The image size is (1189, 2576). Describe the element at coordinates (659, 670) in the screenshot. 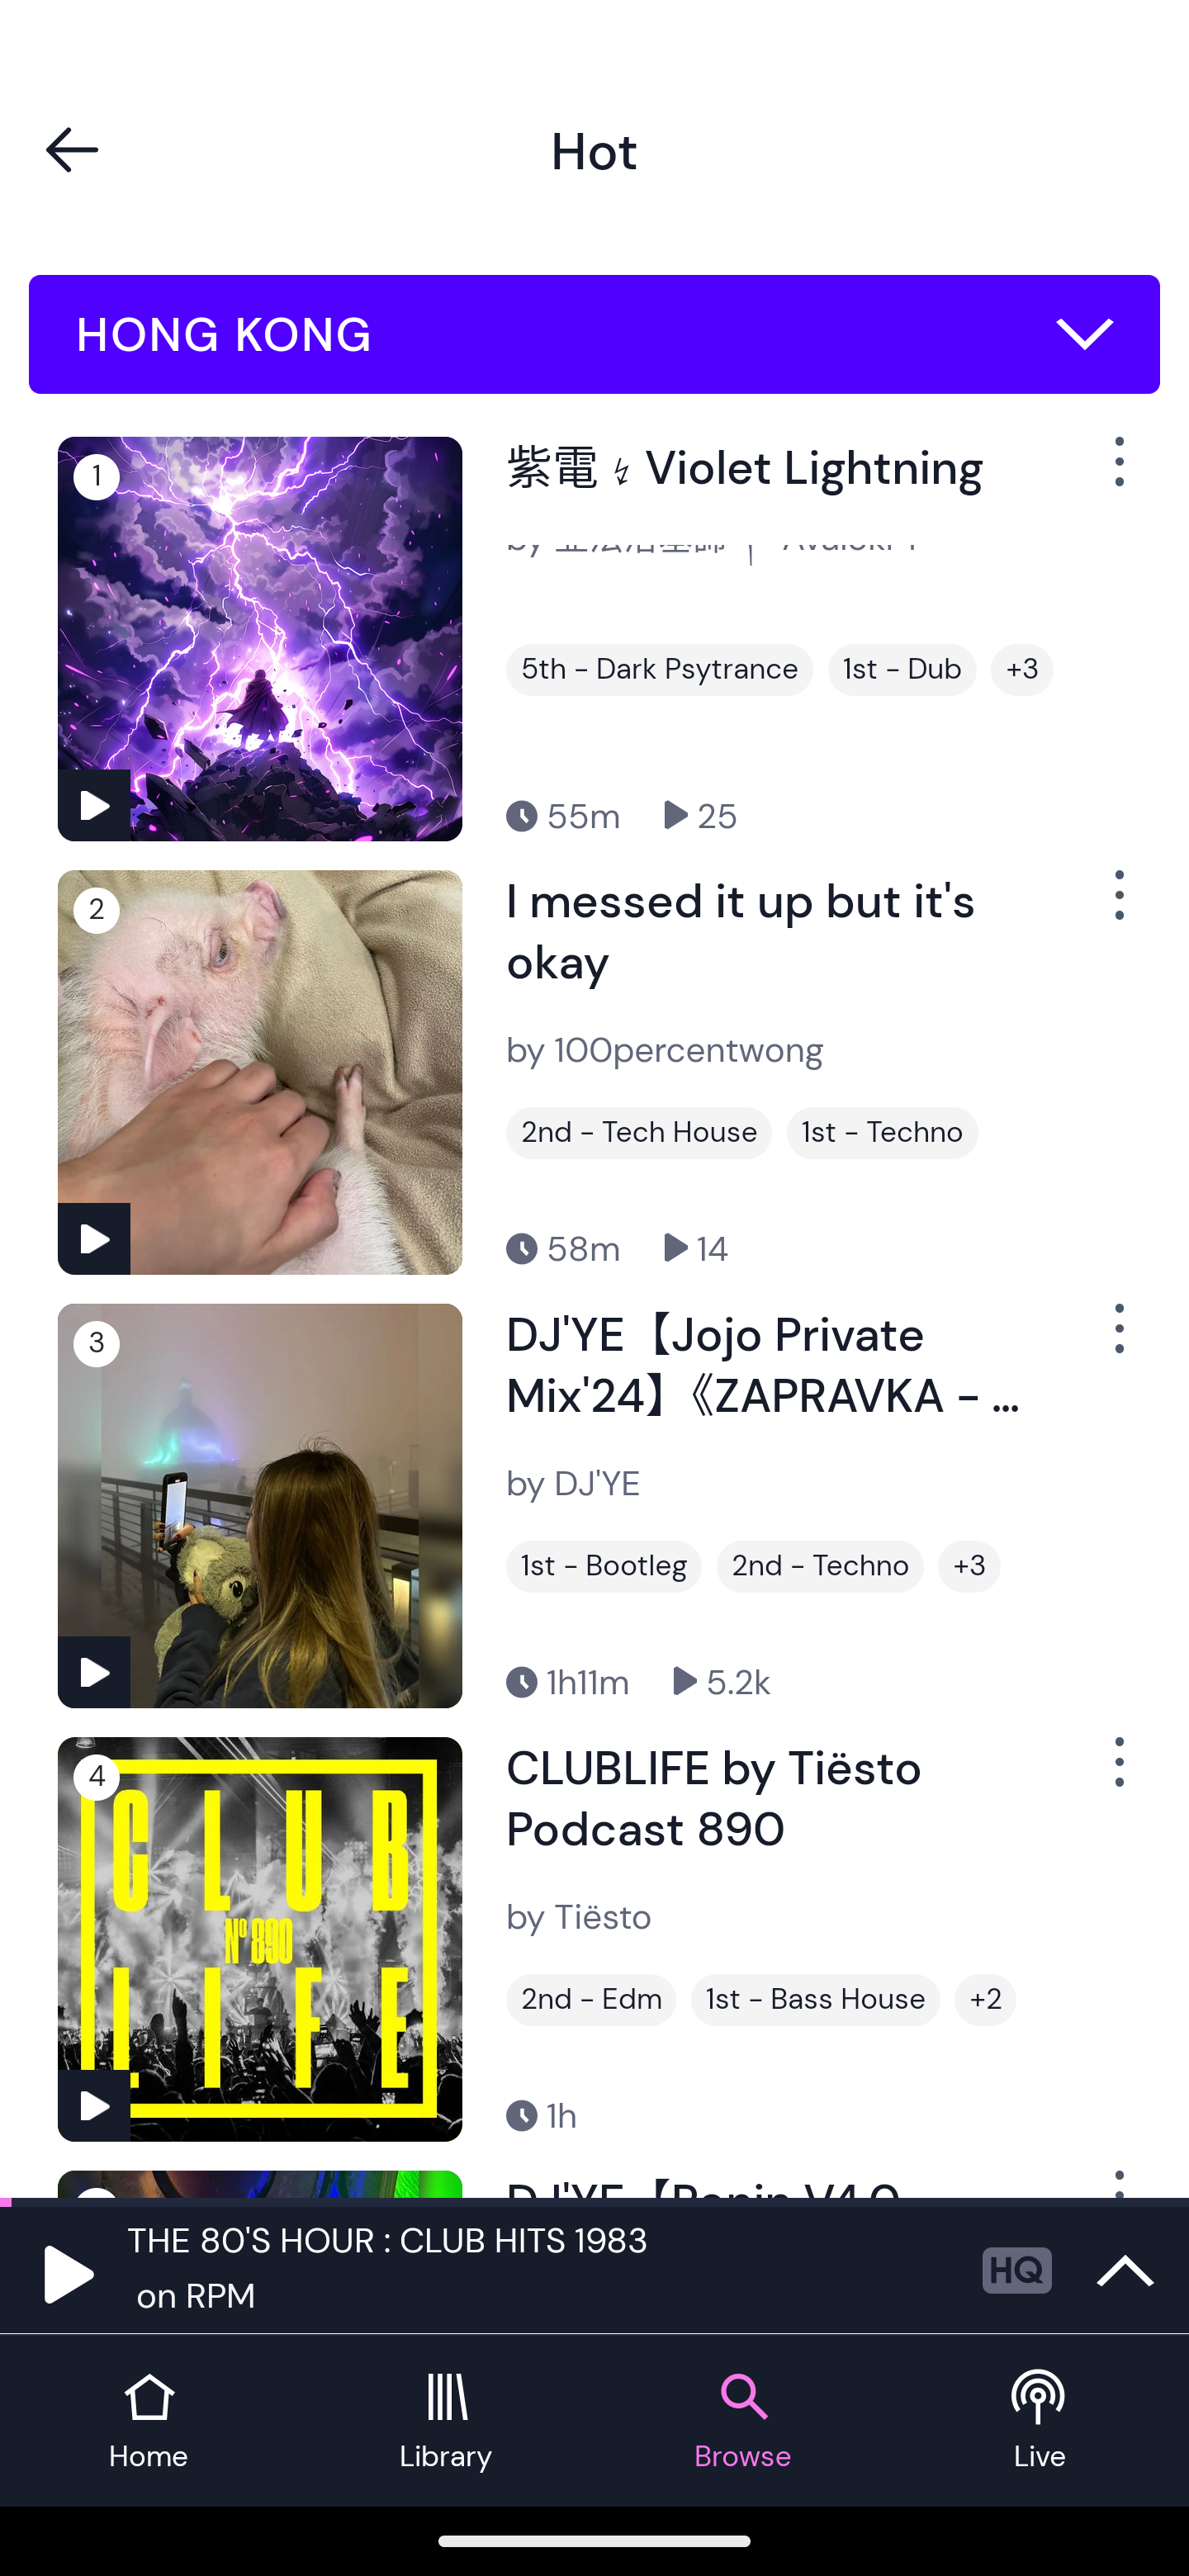

I see `5th - Dark Psytrance` at that location.